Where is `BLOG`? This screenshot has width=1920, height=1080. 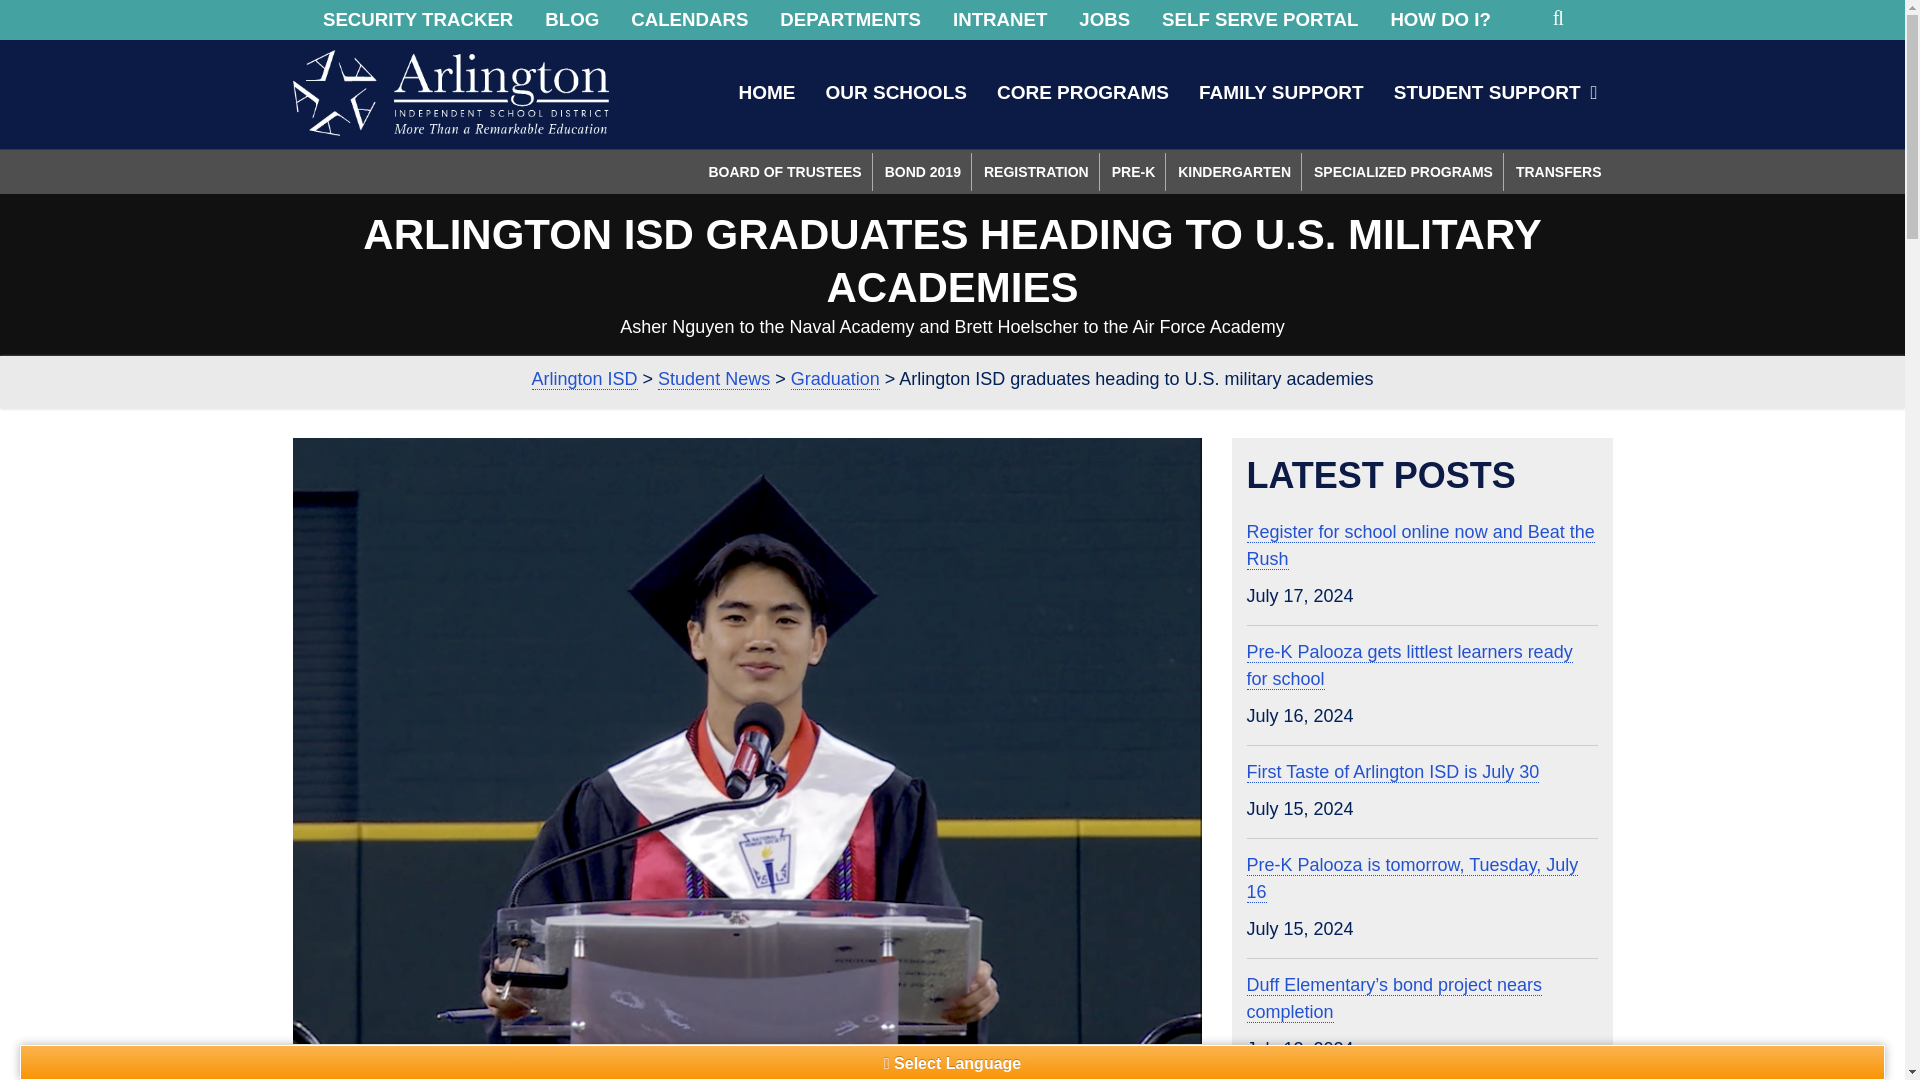
BLOG is located at coordinates (572, 20).